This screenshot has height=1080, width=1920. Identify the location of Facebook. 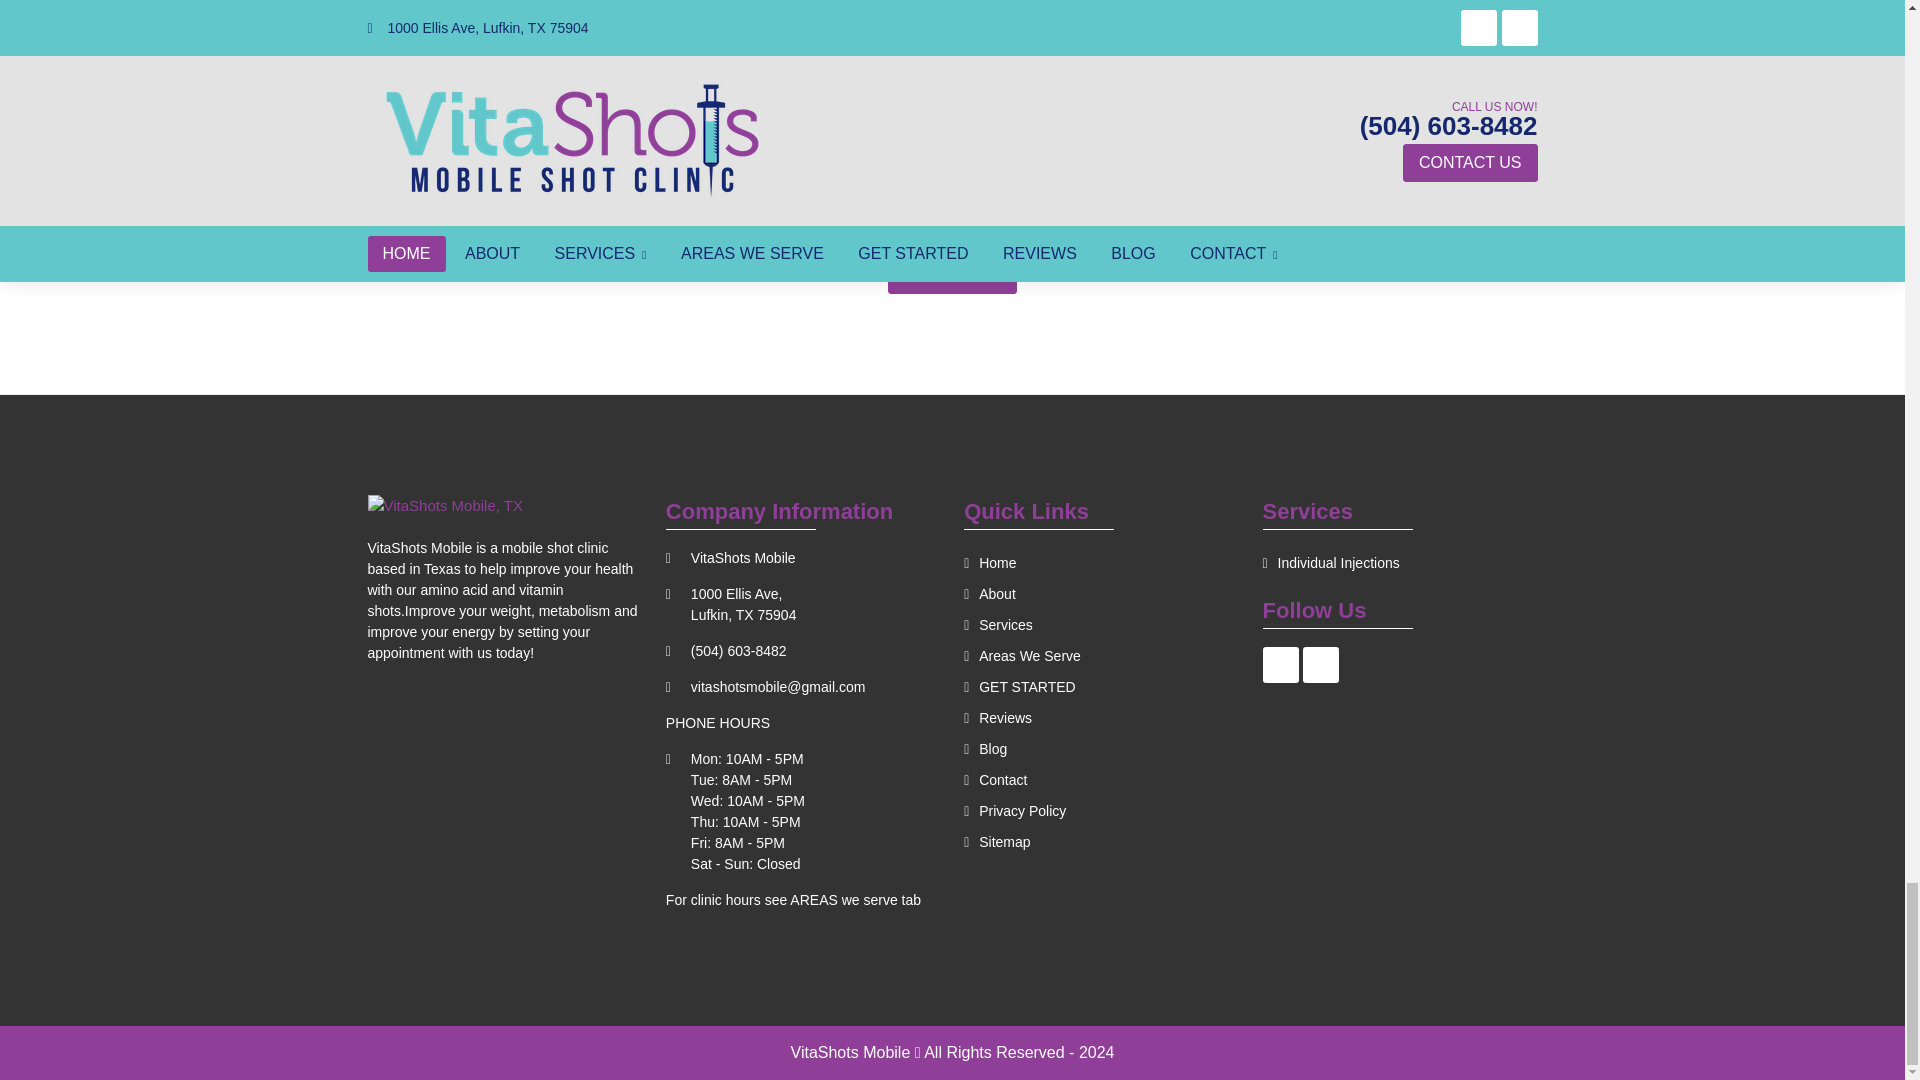
(1281, 664).